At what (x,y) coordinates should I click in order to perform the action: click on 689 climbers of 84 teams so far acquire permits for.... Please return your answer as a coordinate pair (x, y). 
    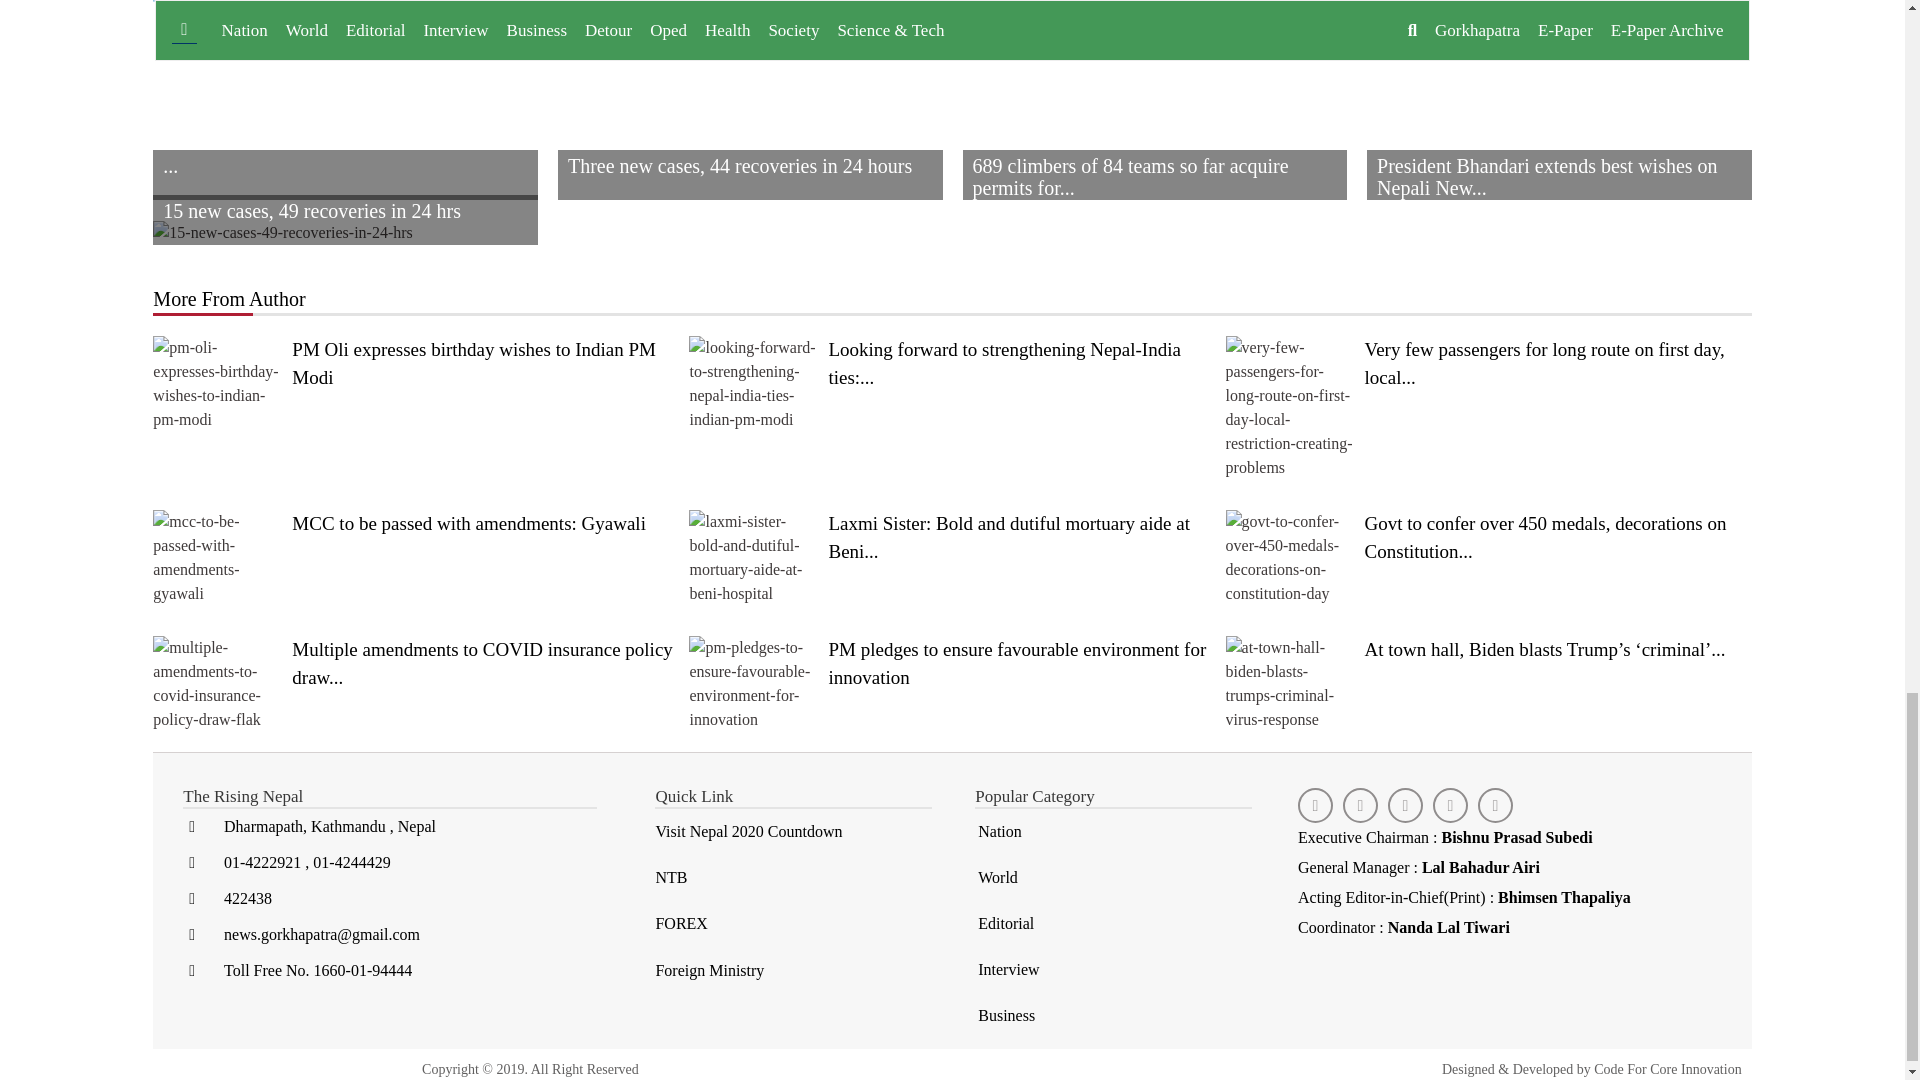
    Looking at the image, I should click on (1154, 30).